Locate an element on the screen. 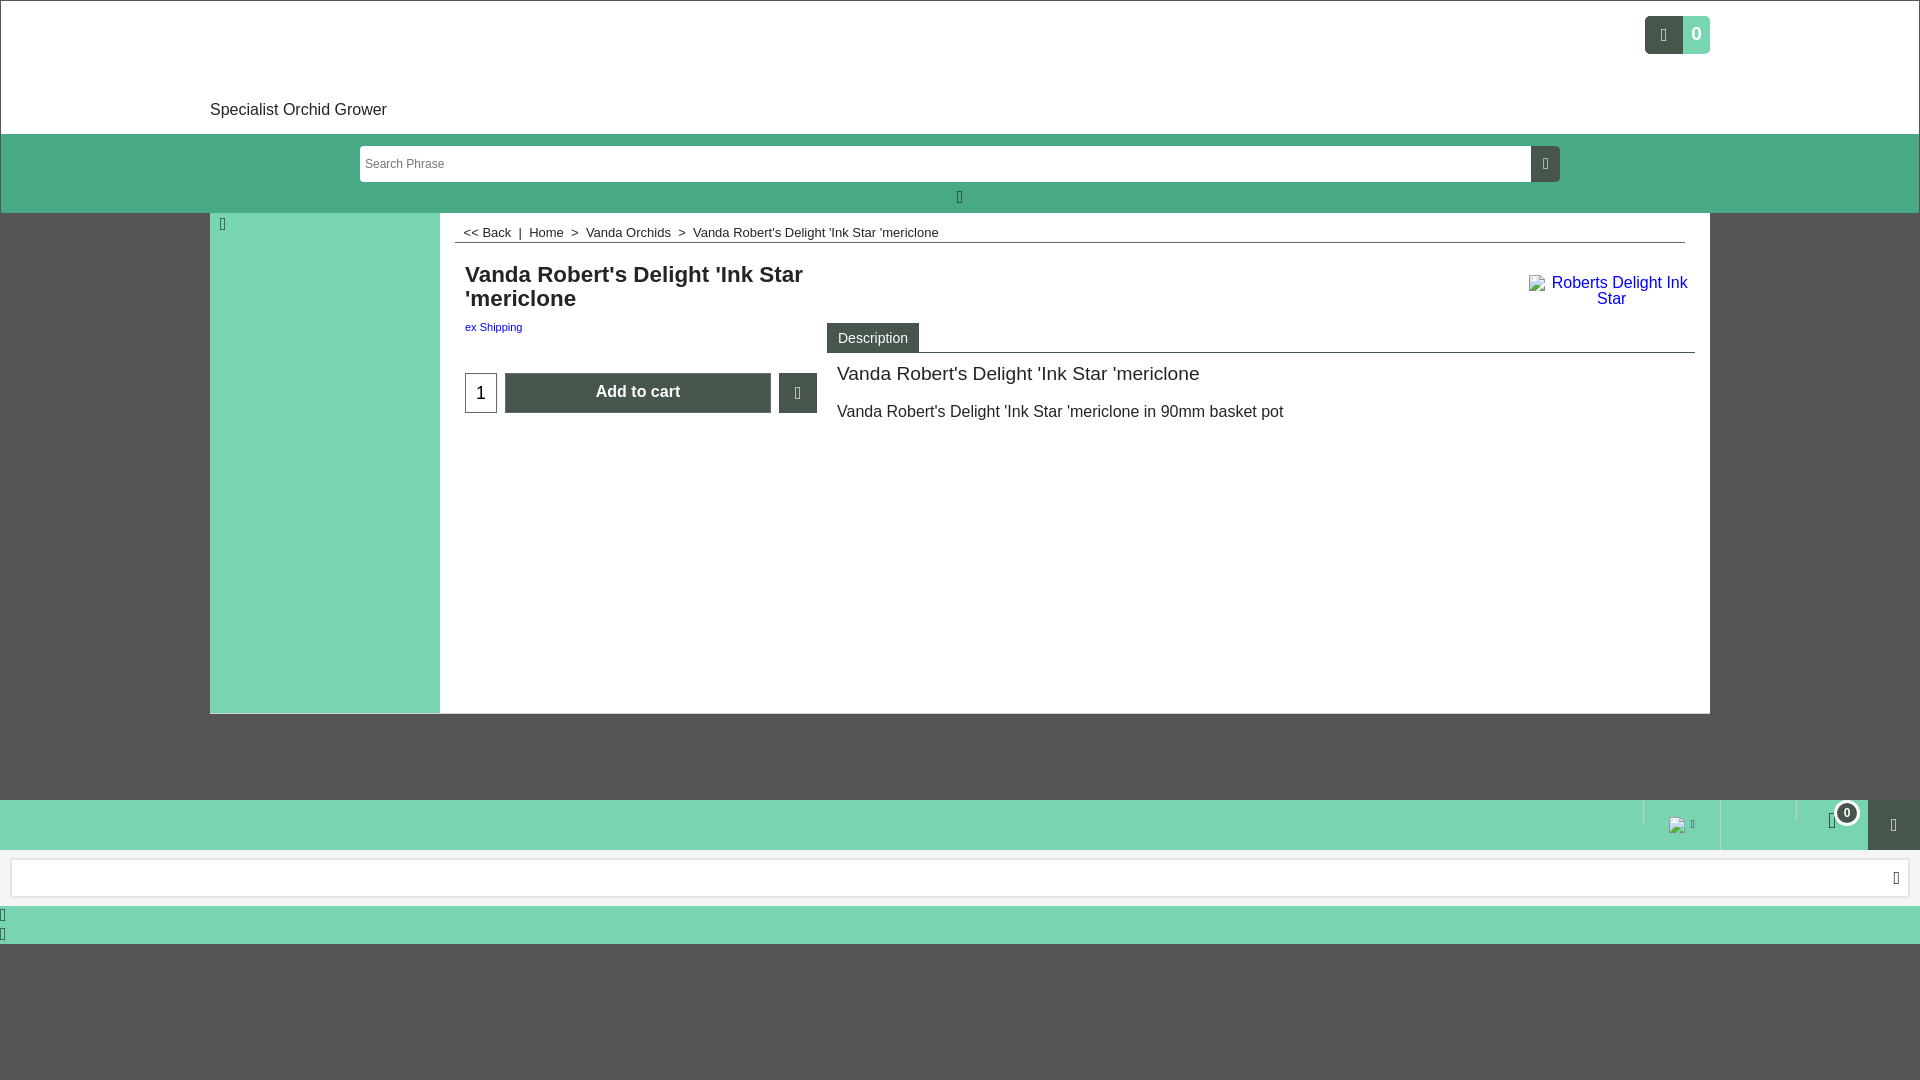 Image resolution: width=1920 pixels, height=1080 pixels.   is located at coordinates (1896, 878).